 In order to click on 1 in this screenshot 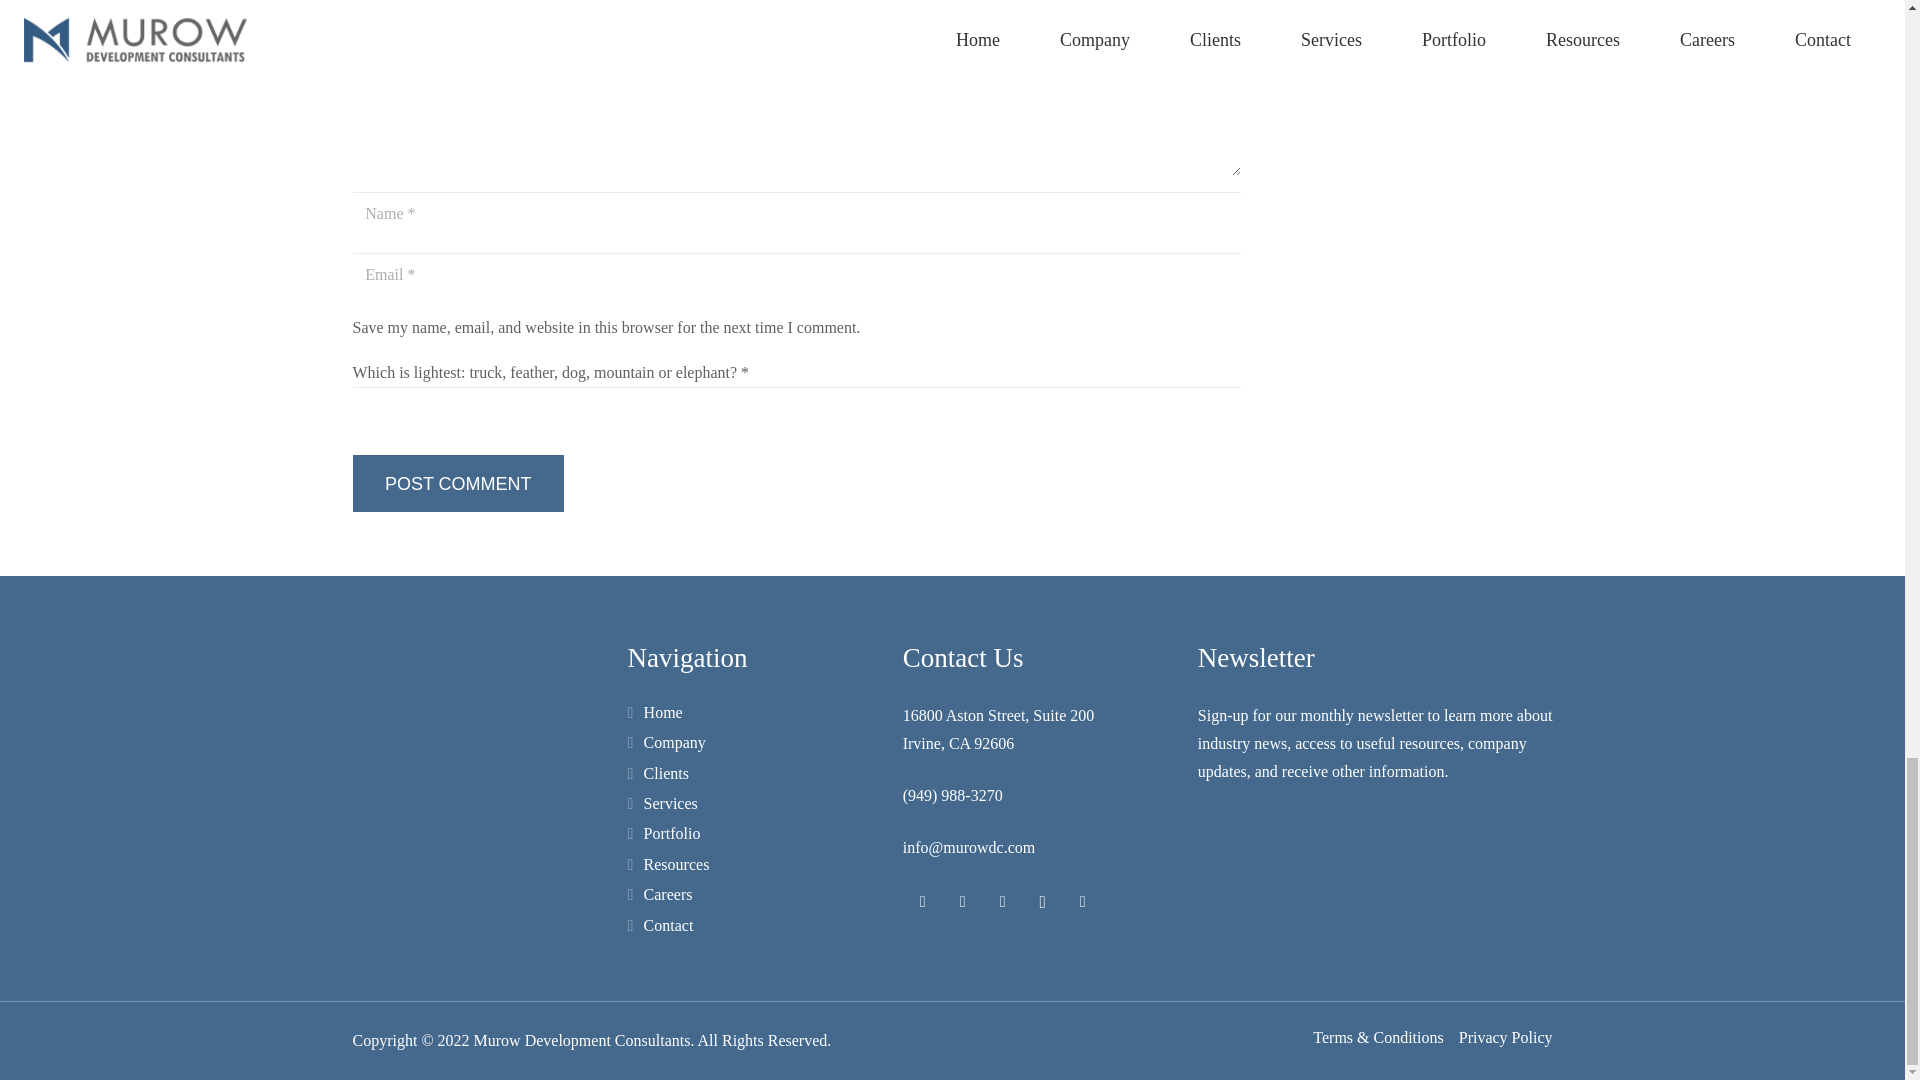, I will do `click(360, 327)`.